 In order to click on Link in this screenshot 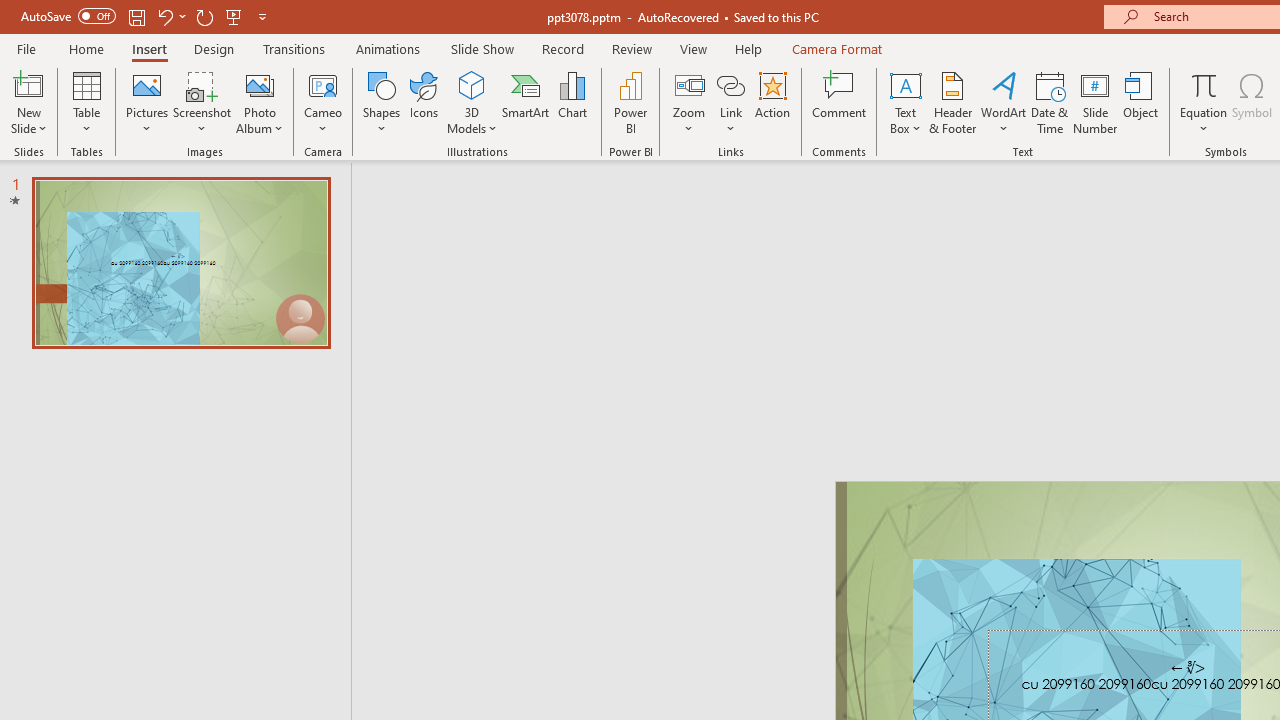, I will do `click(731, 102)`.